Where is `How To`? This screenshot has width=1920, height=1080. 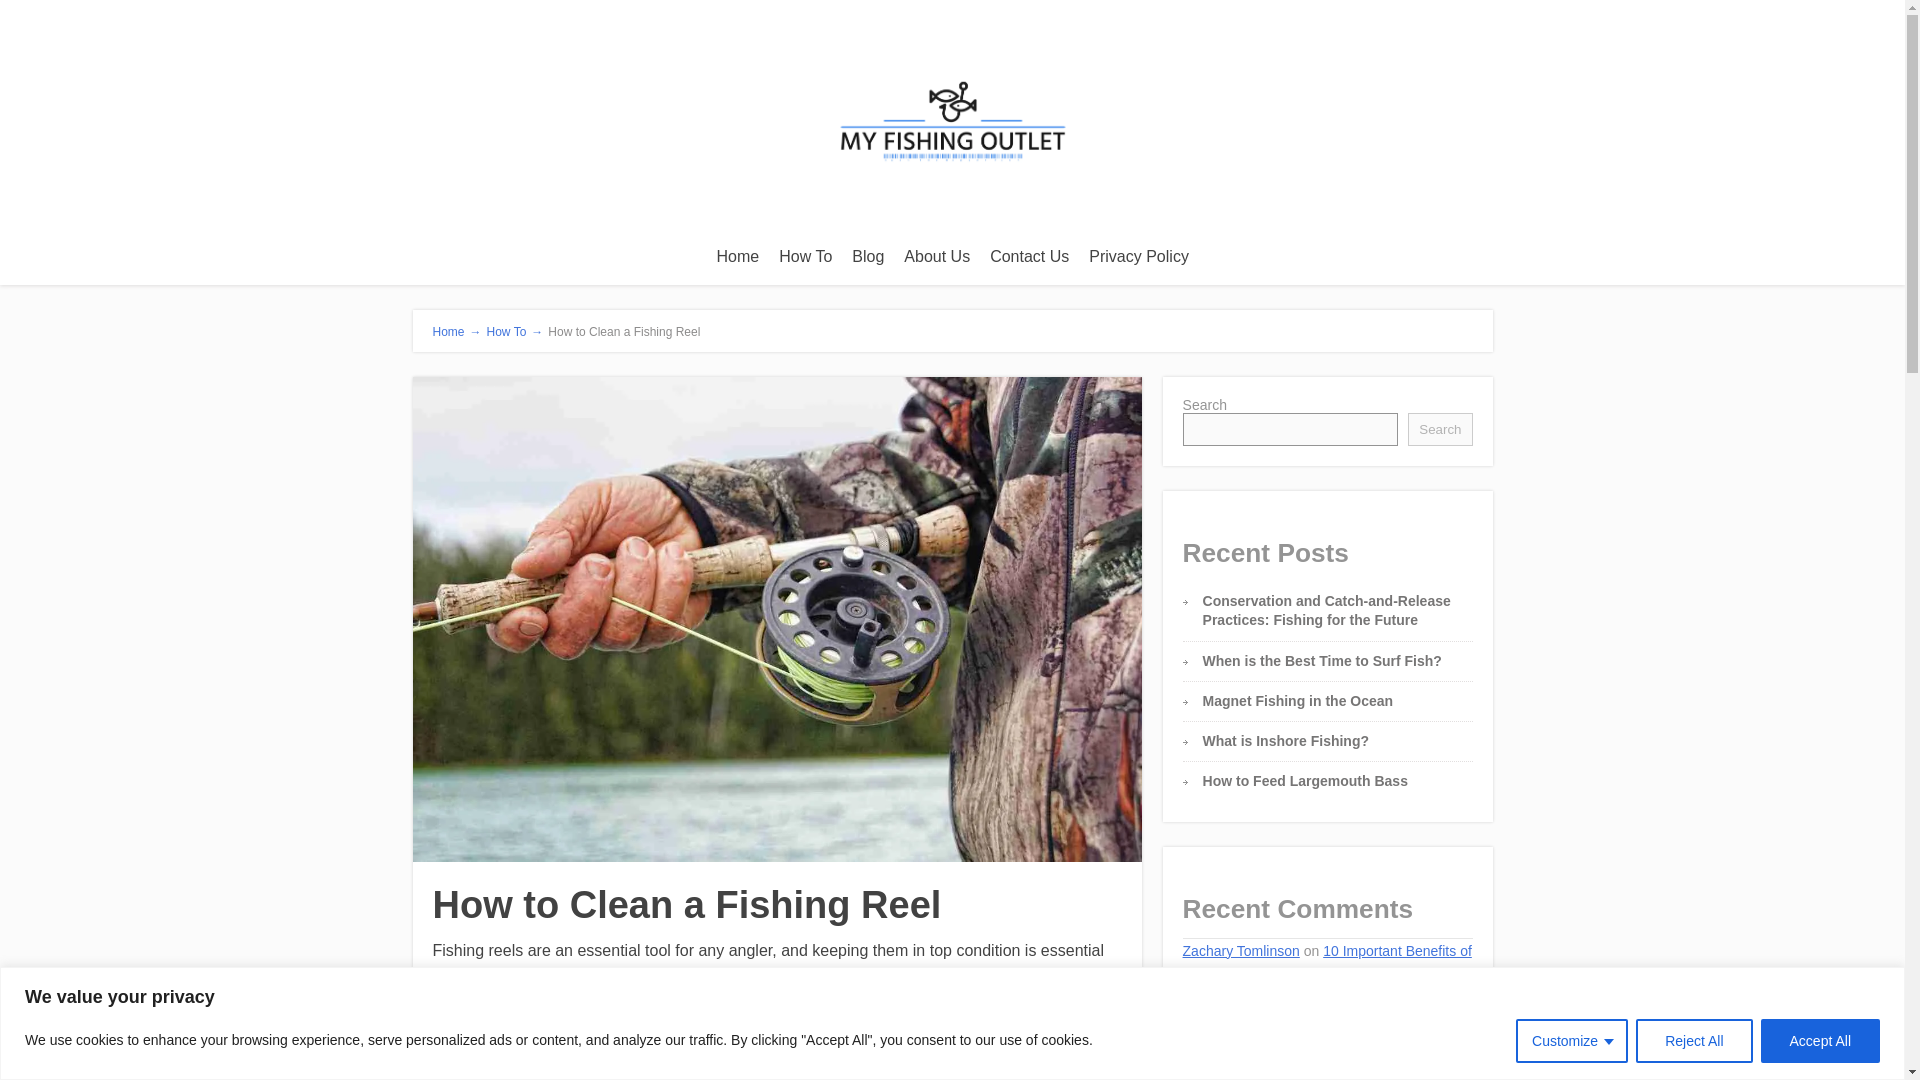
How To is located at coordinates (806, 256).